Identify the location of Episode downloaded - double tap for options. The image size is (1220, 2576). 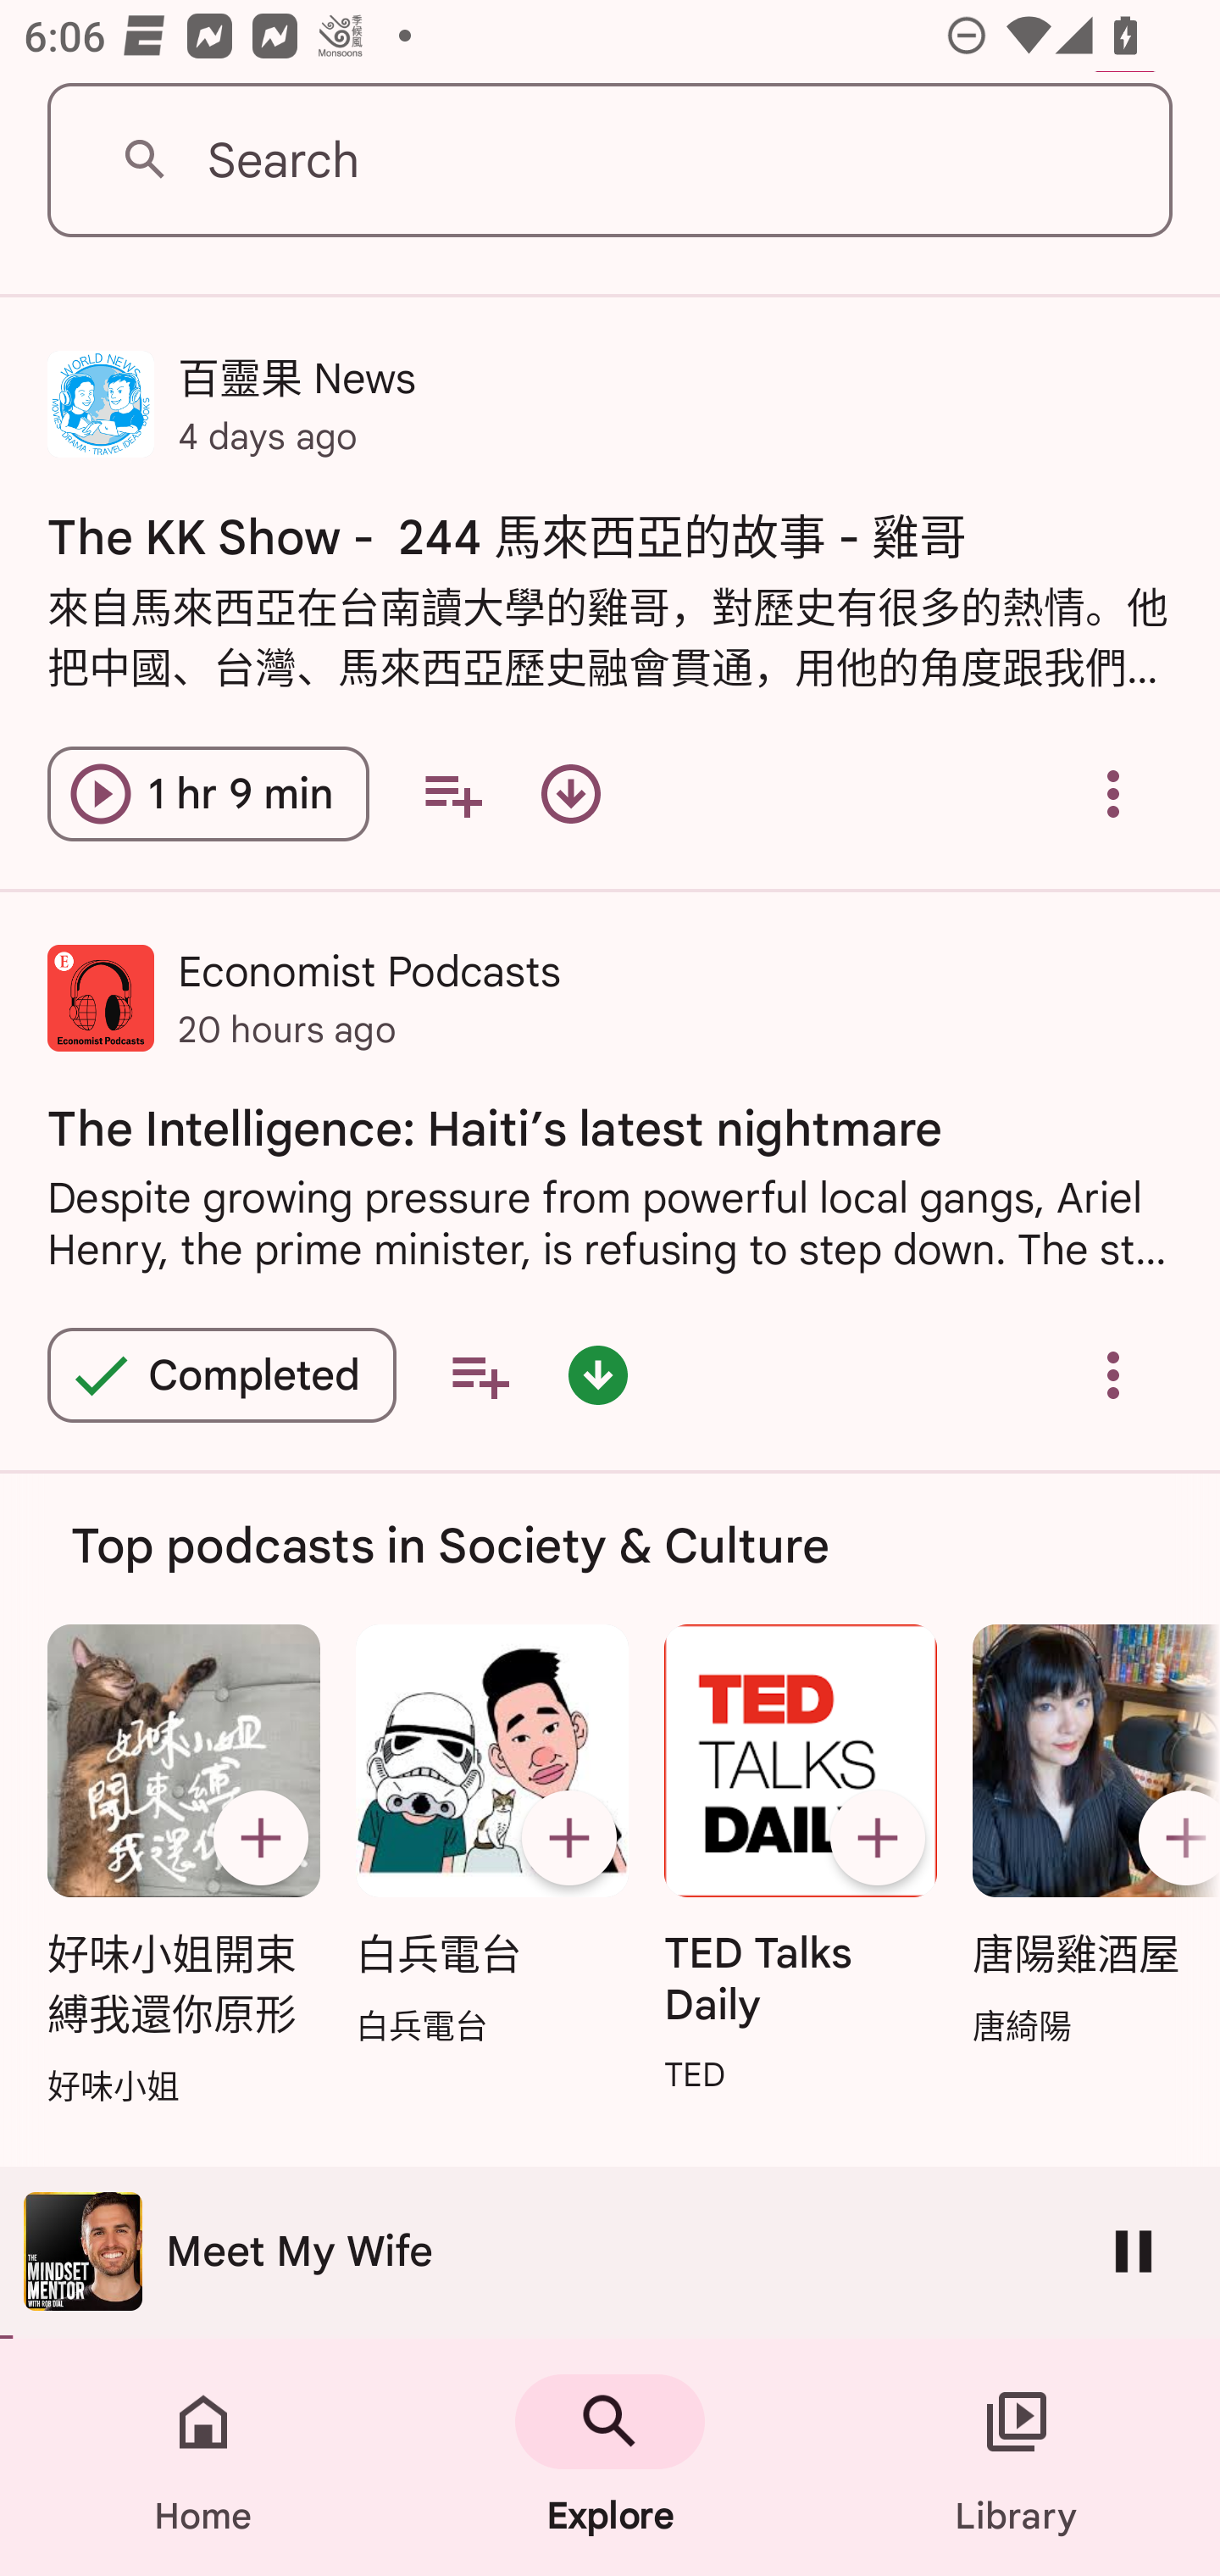
(598, 1375).